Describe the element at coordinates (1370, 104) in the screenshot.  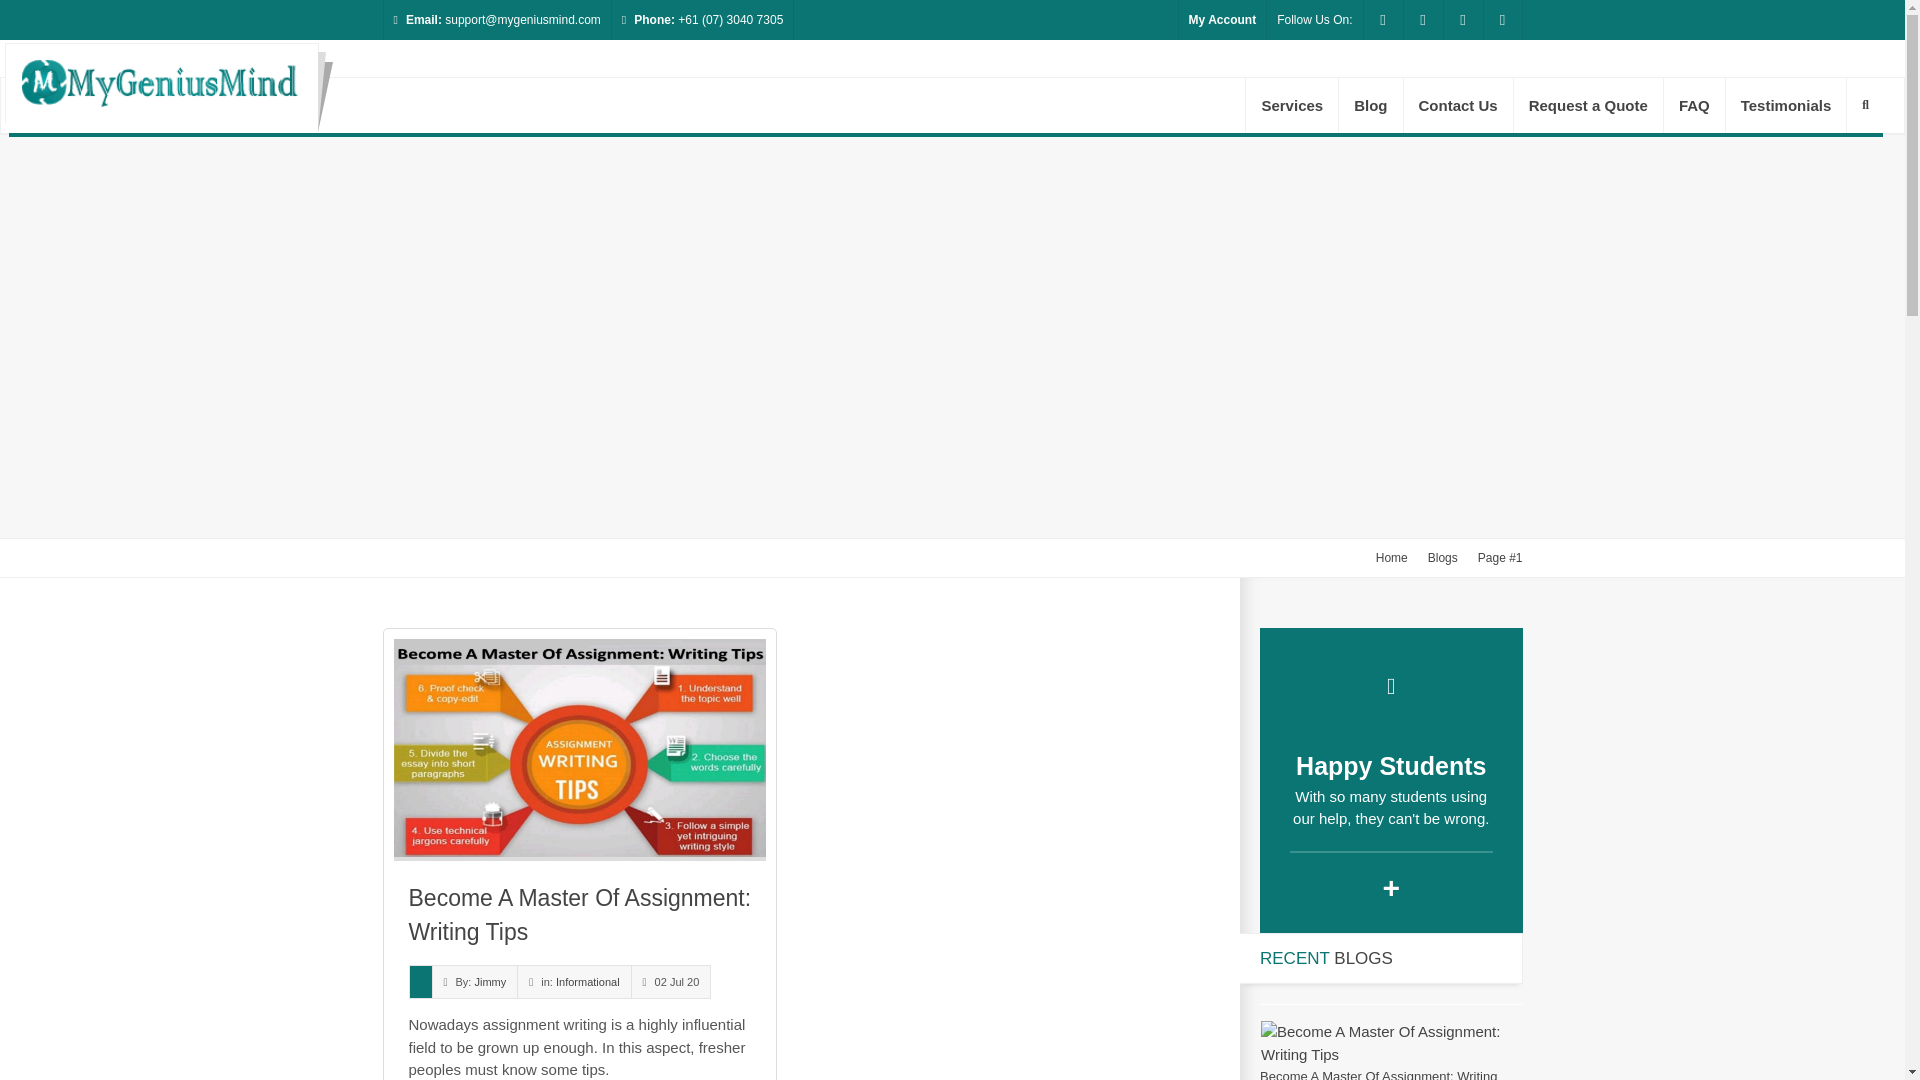
I see `Blog` at that location.